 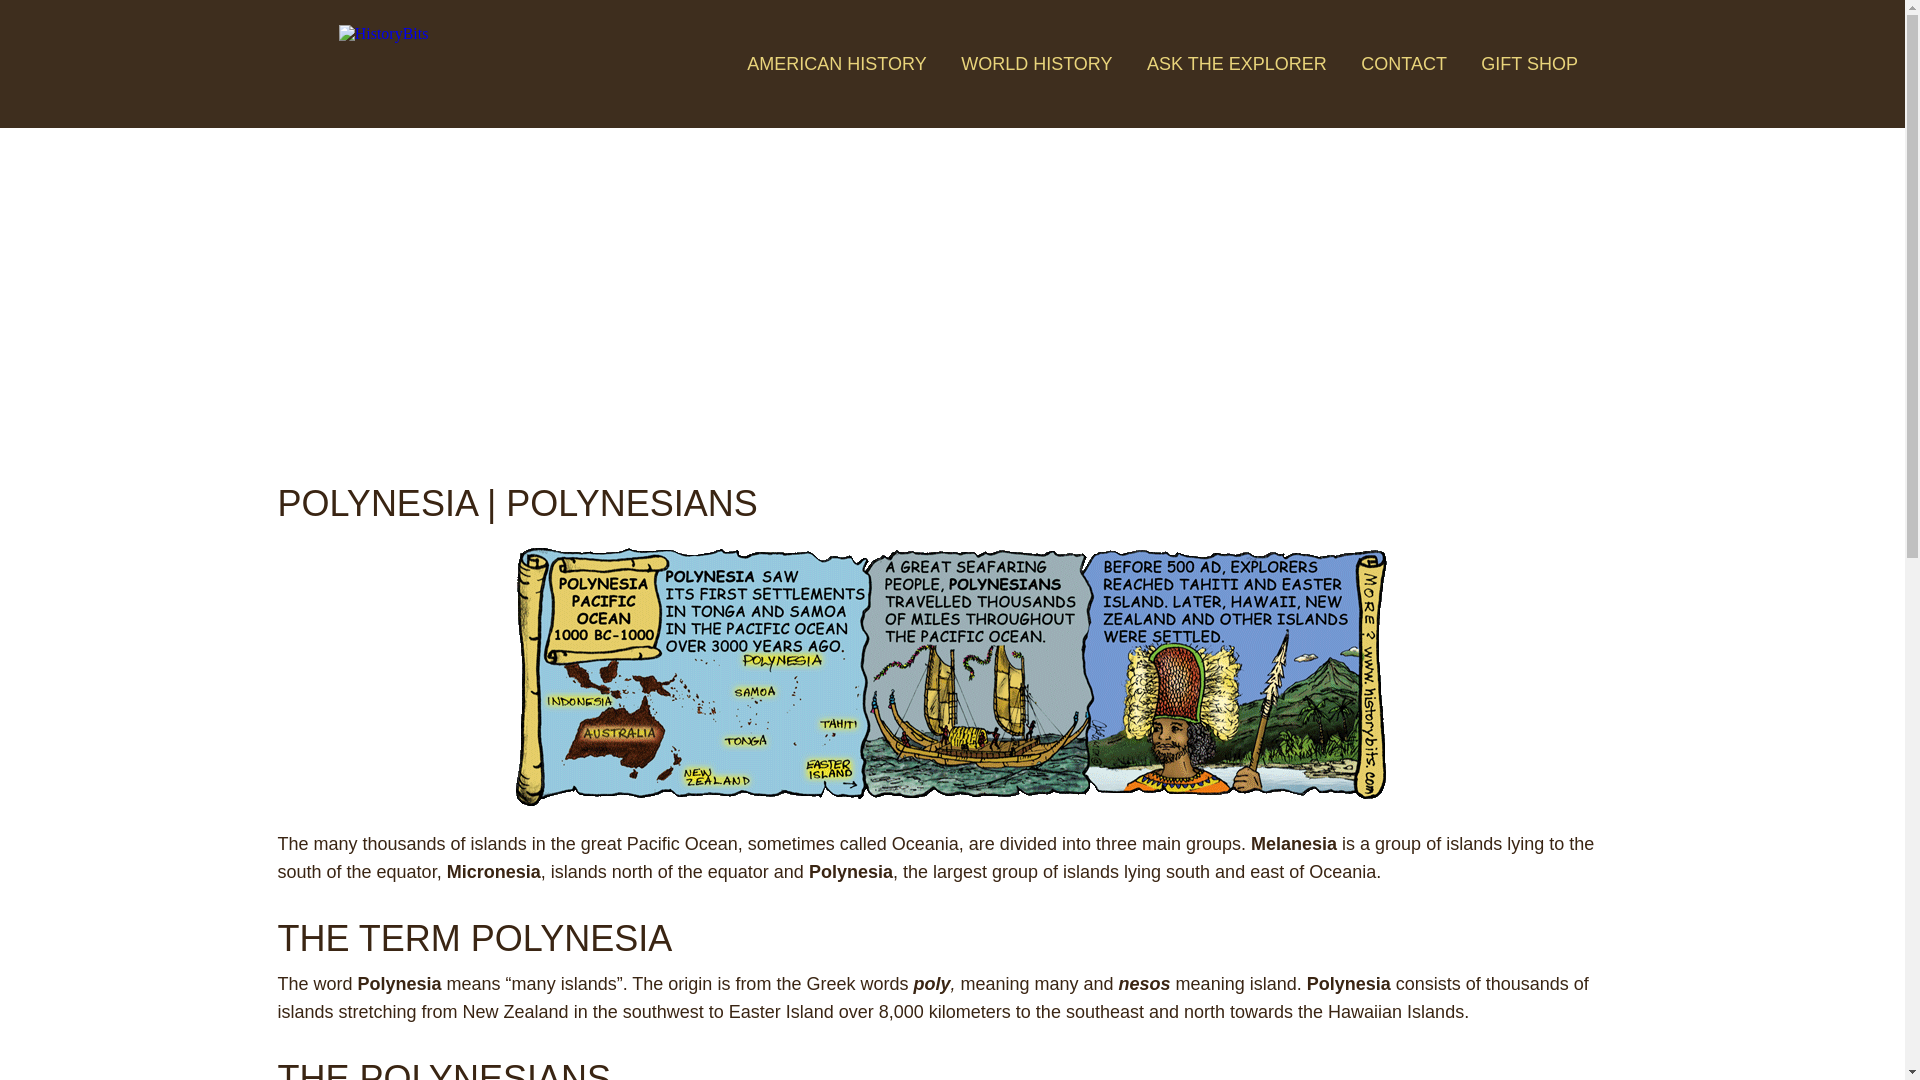 What do you see at coordinates (1236, 64) in the screenshot?
I see `ASK THE EXPLORER` at bounding box center [1236, 64].